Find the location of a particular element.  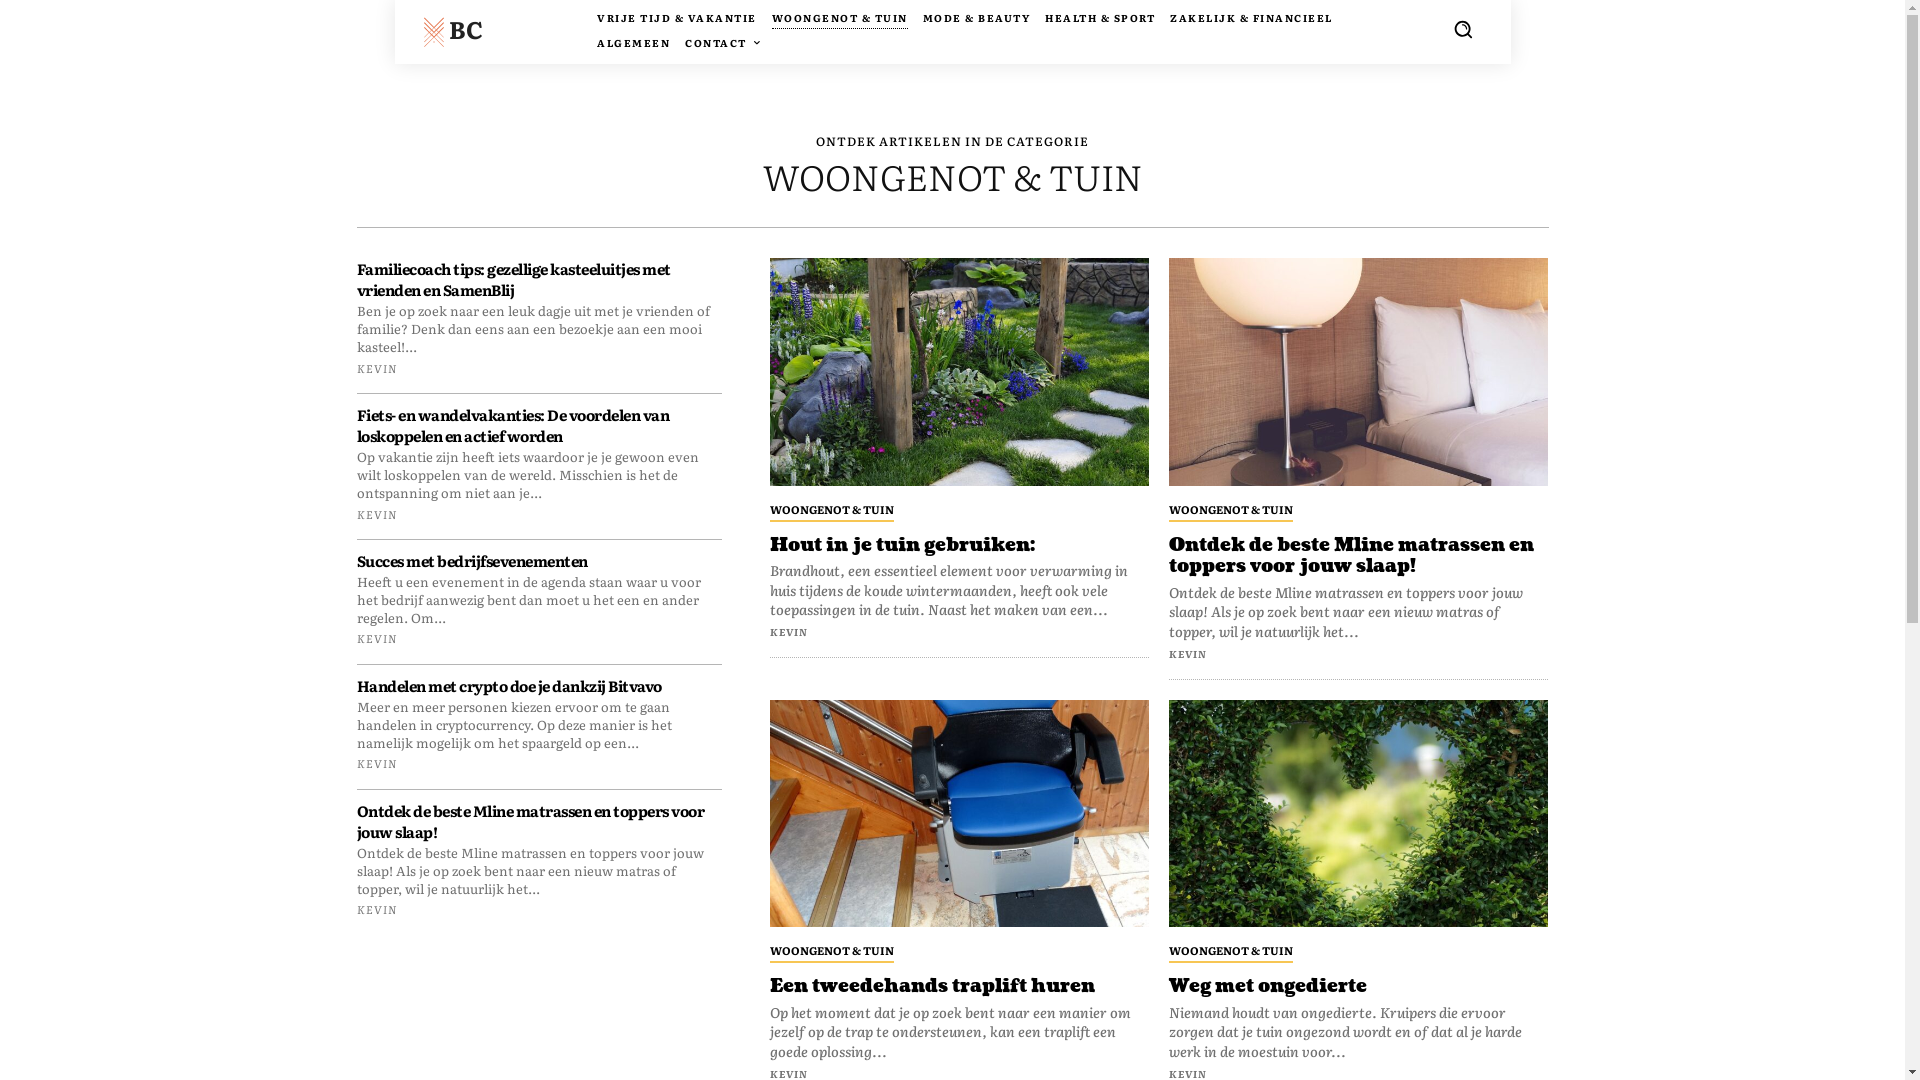

ZAKELIJK & FINANCIEEL is located at coordinates (1252, 18).